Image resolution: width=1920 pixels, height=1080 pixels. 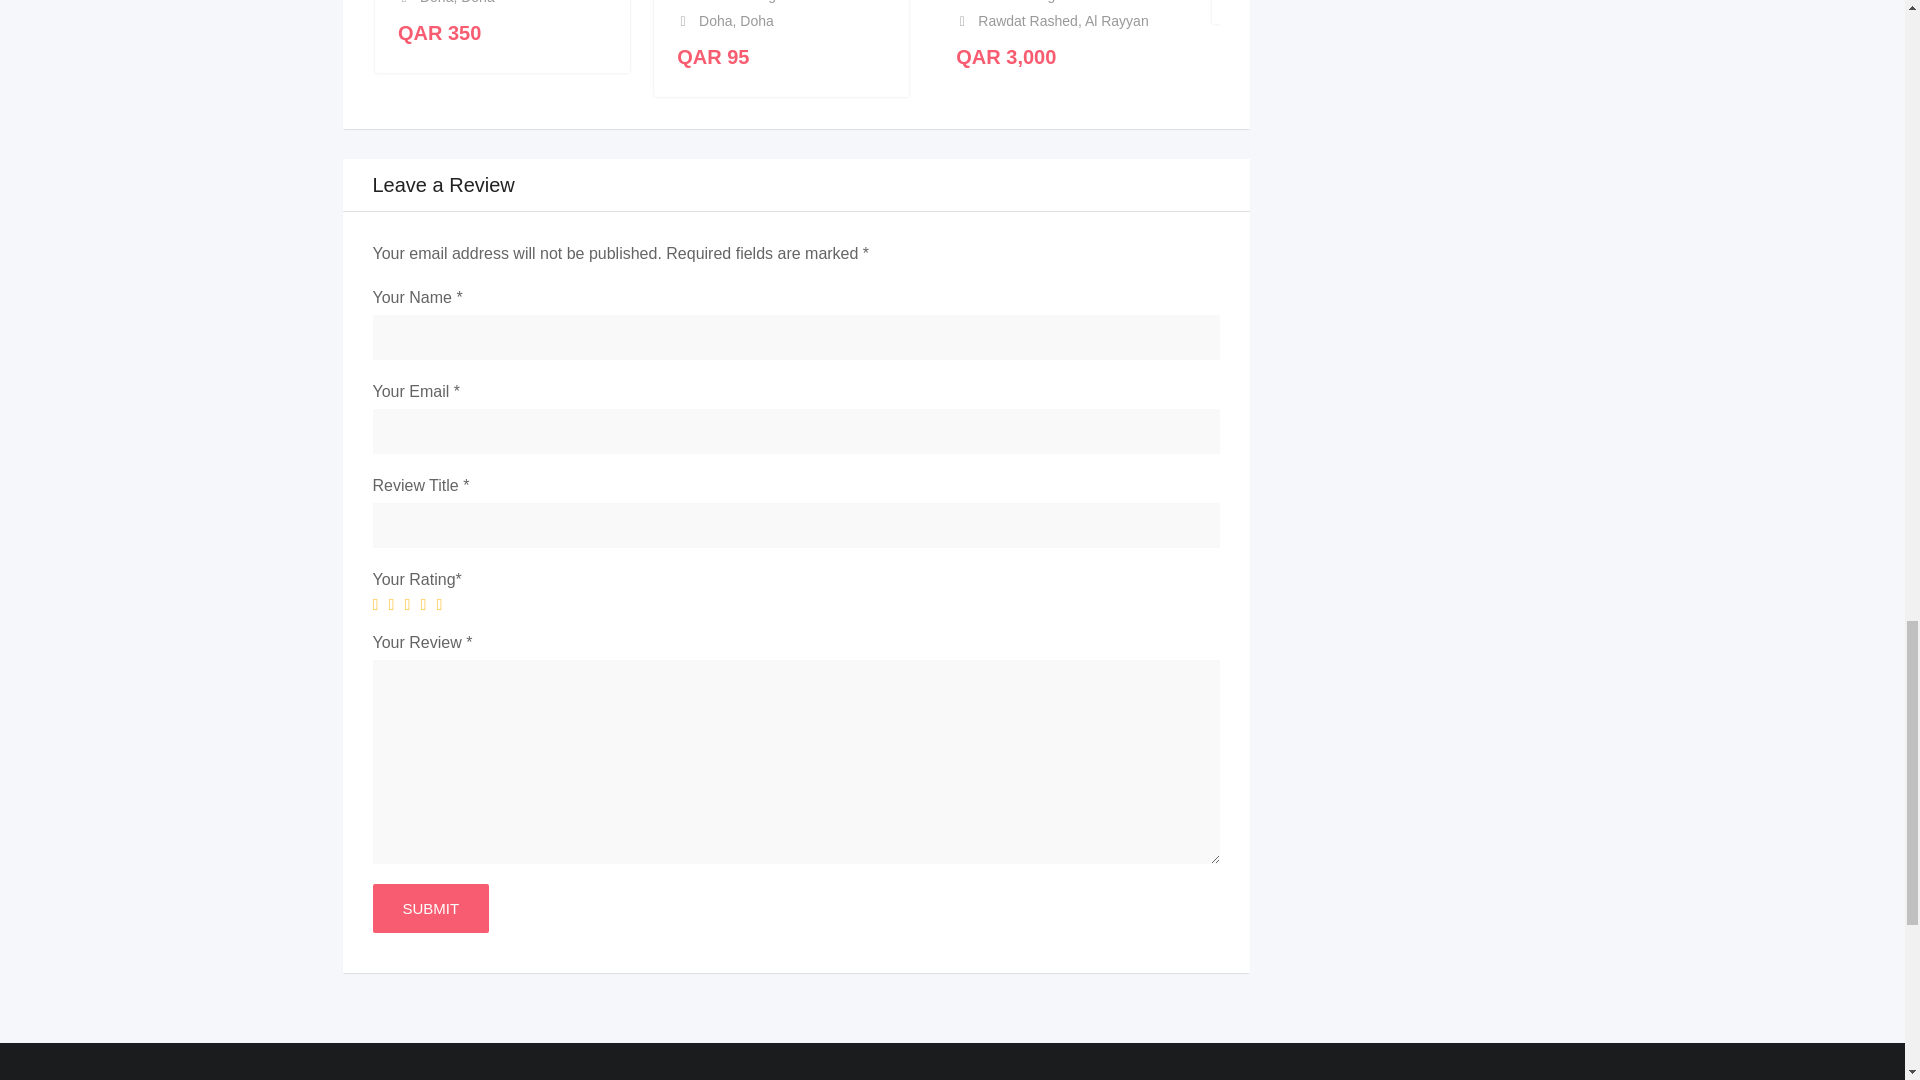 I want to click on Submit, so click(x=430, y=908).